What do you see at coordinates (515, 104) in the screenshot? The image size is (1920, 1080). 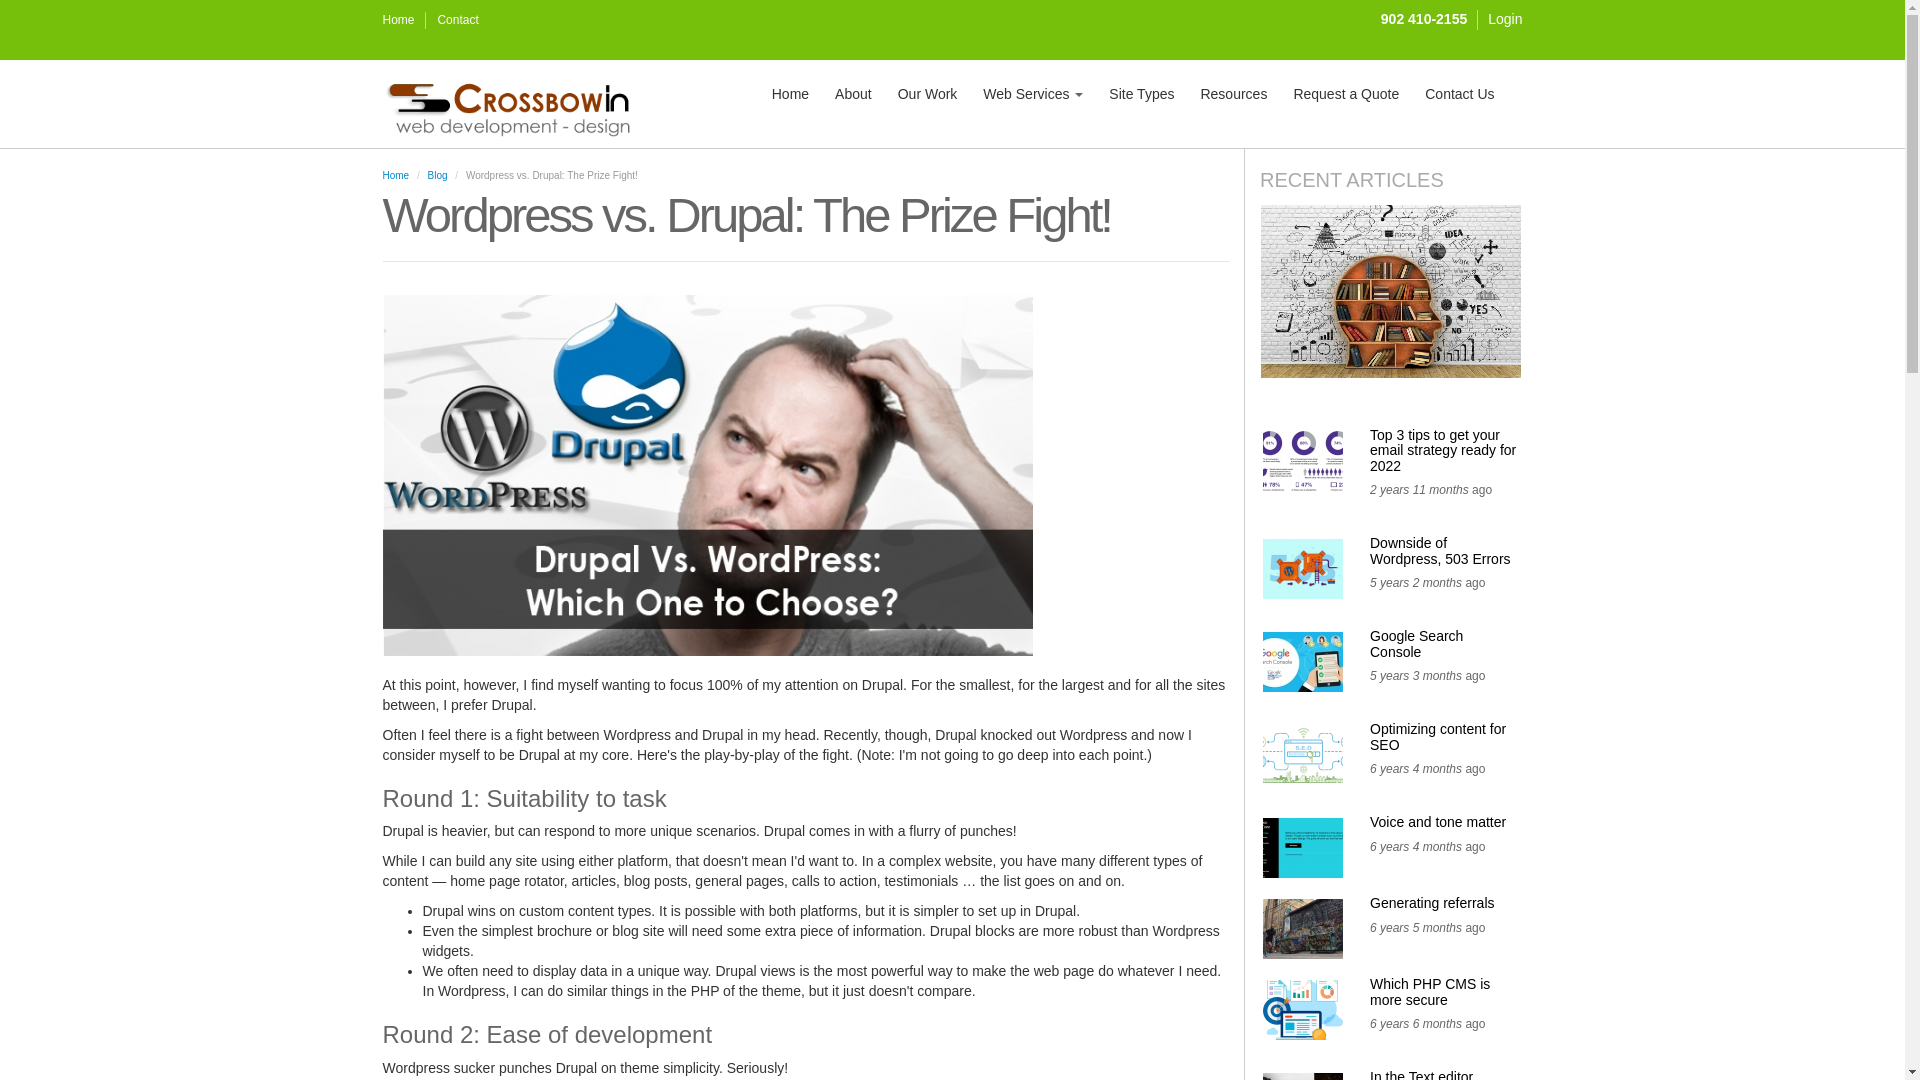 I see `Home` at bounding box center [515, 104].